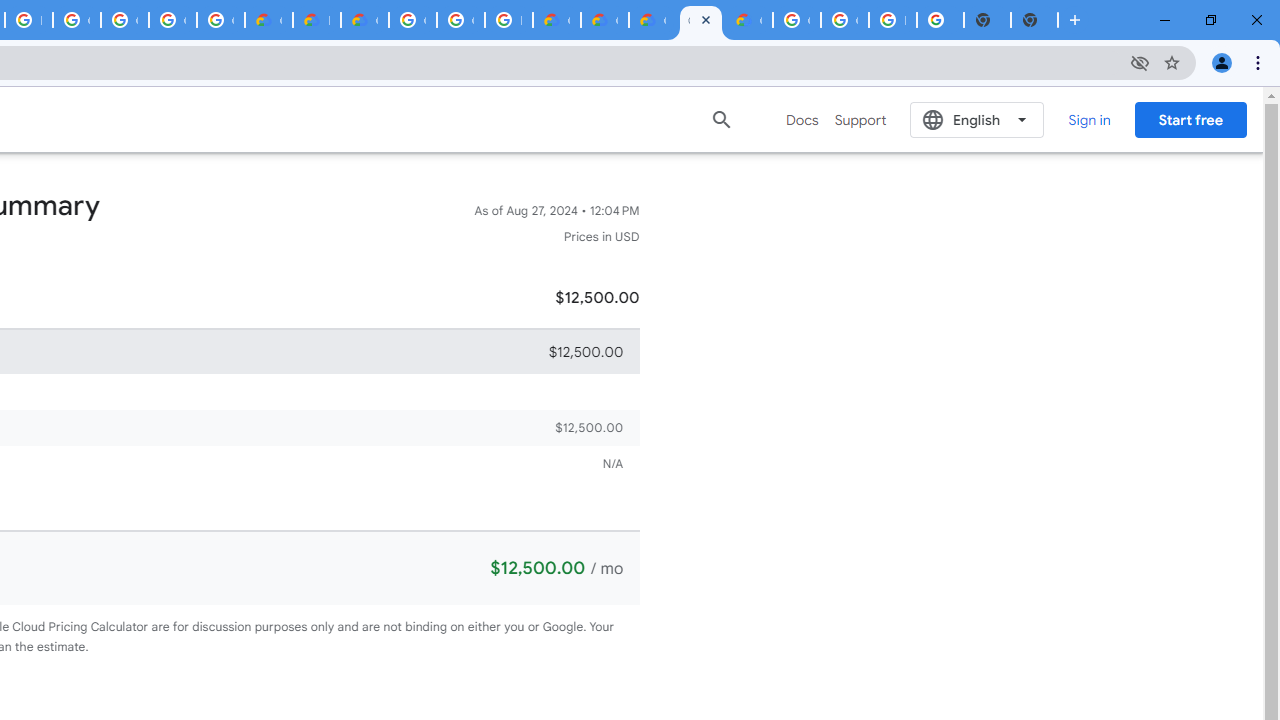 This screenshot has height=720, width=1280. What do you see at coordinates (268, 20) in the screenshot?
I see `Customer Care | Google Cloud` at bounding box center [268, 20].